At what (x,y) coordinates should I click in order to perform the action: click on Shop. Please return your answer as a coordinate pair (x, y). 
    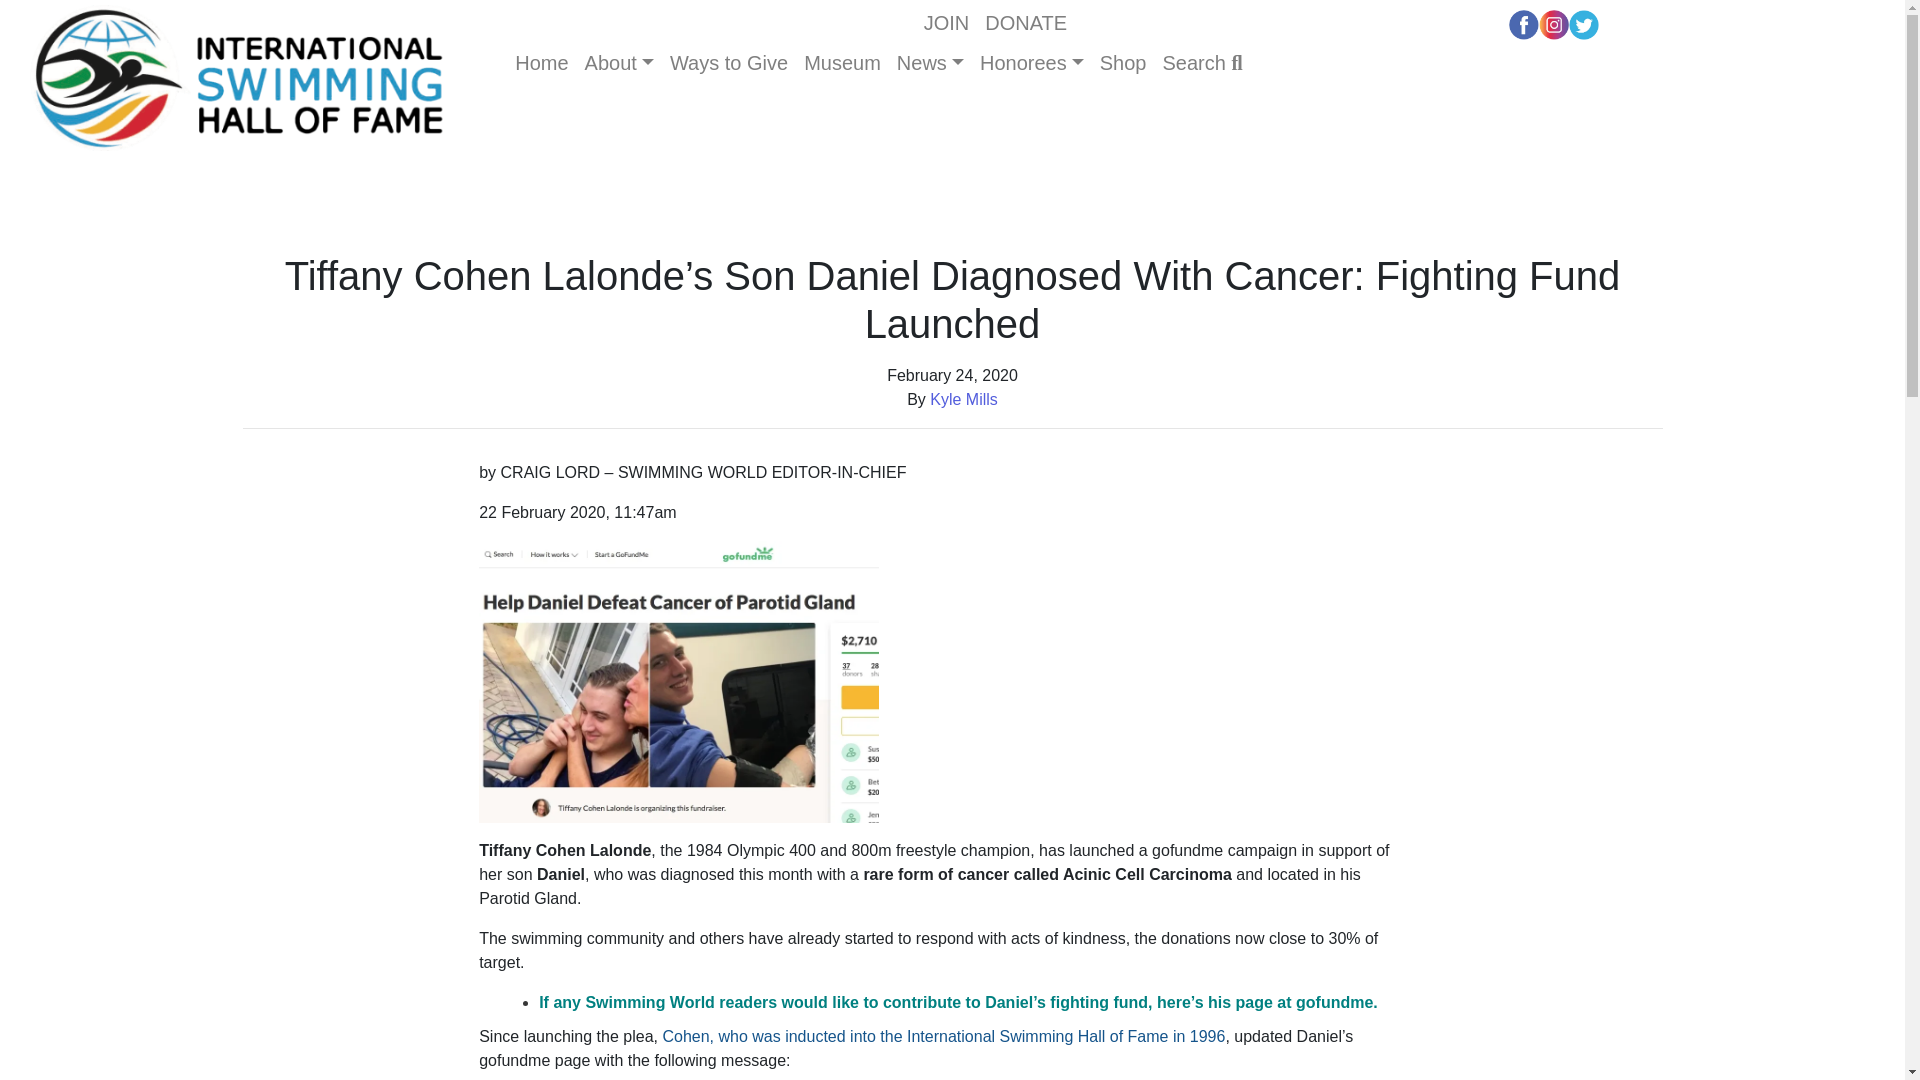
    Looking at the image, I should click on (1124, 62).